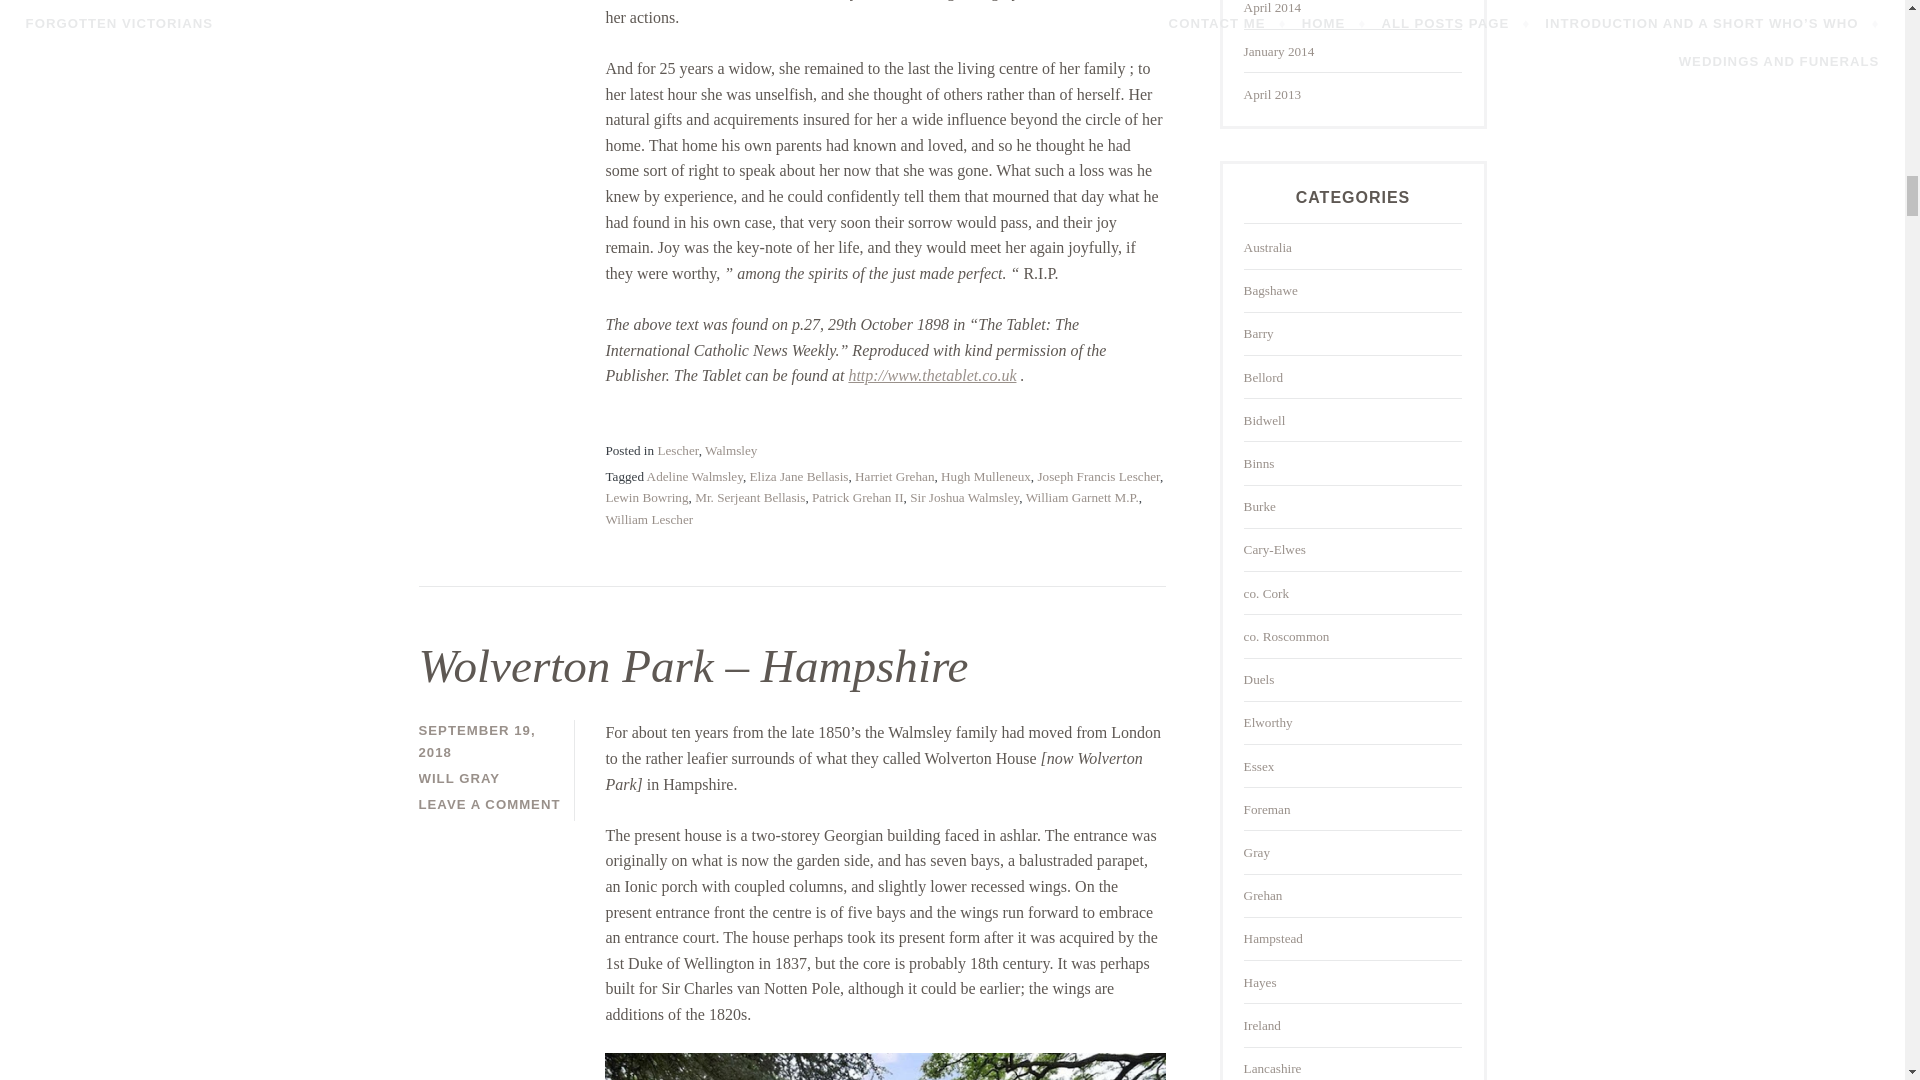 Image resolution: width=1920 pixels, height=1080 pixels. Describe the element at coordinates (695, 476) in the screenshot. I see `Adeline Walmsley` at that location.